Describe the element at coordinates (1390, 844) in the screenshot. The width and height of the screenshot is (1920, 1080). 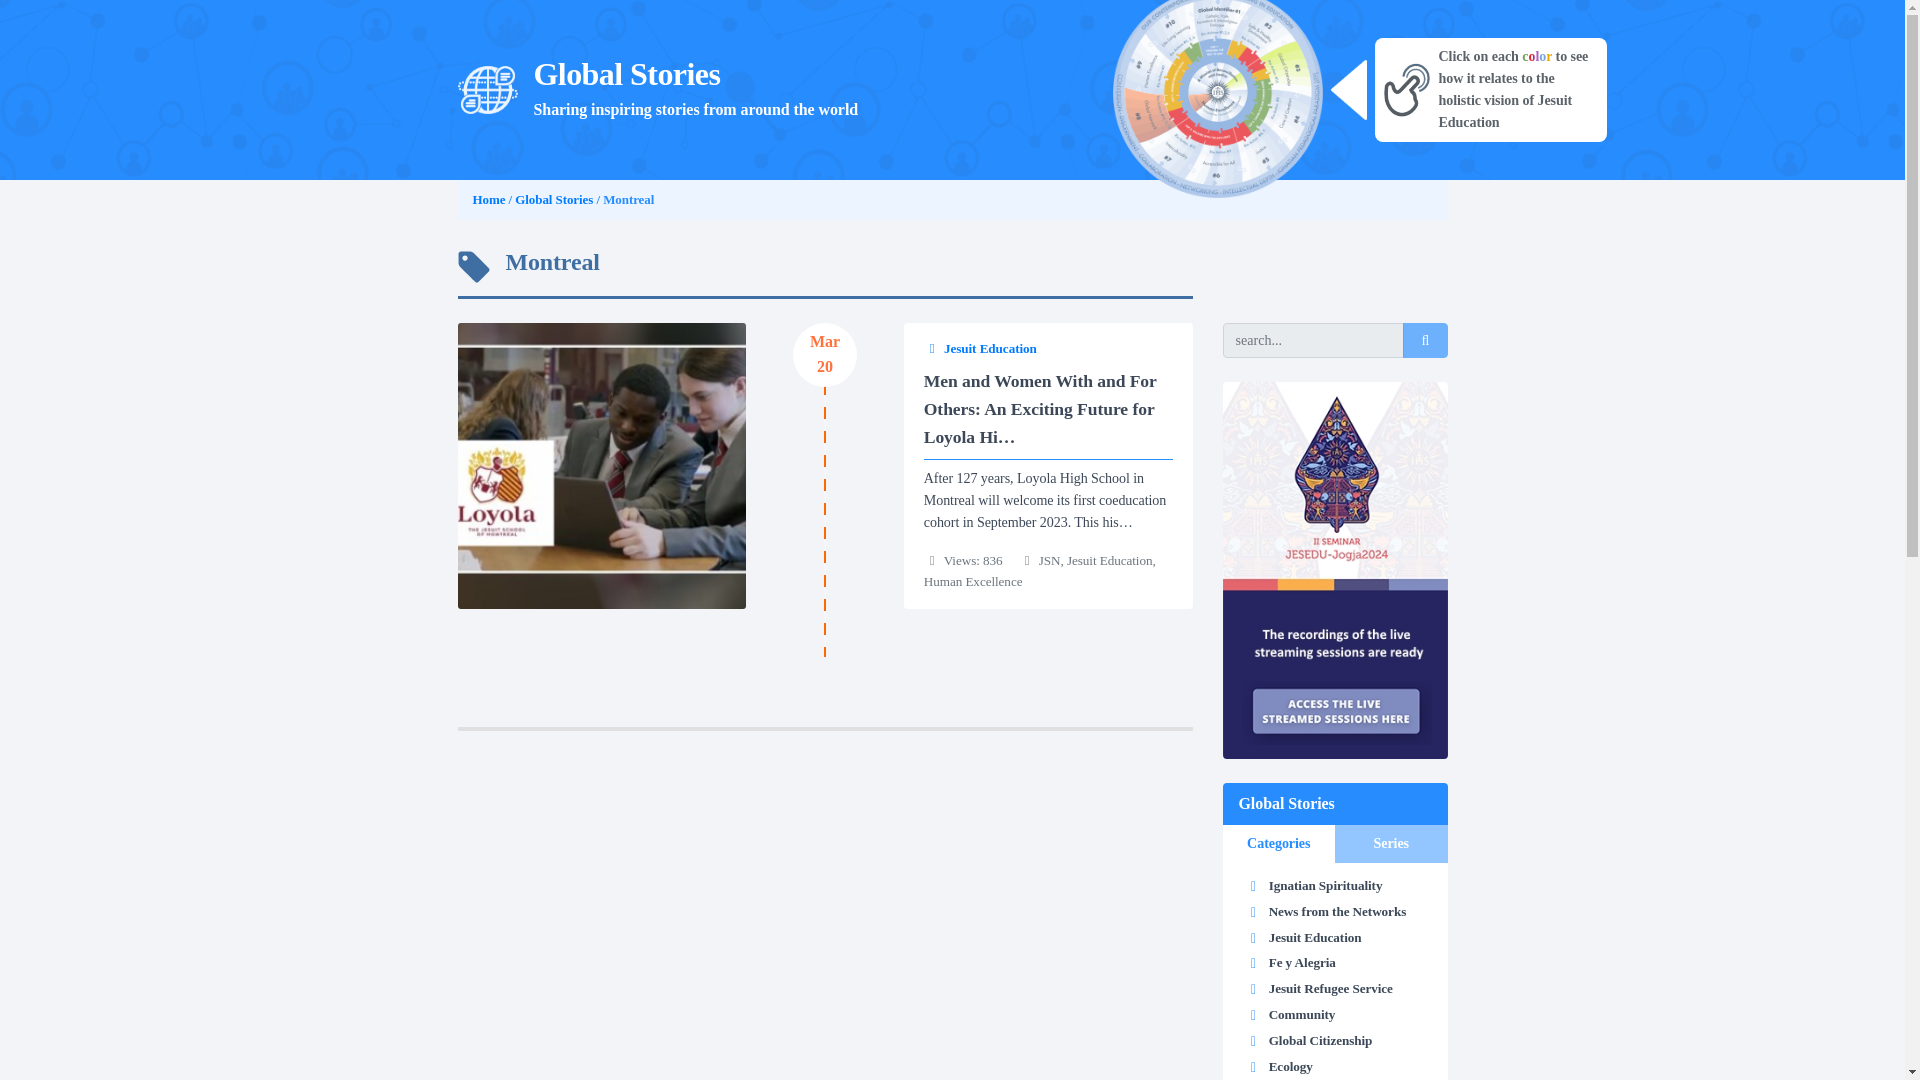
I see `Series` at that location.